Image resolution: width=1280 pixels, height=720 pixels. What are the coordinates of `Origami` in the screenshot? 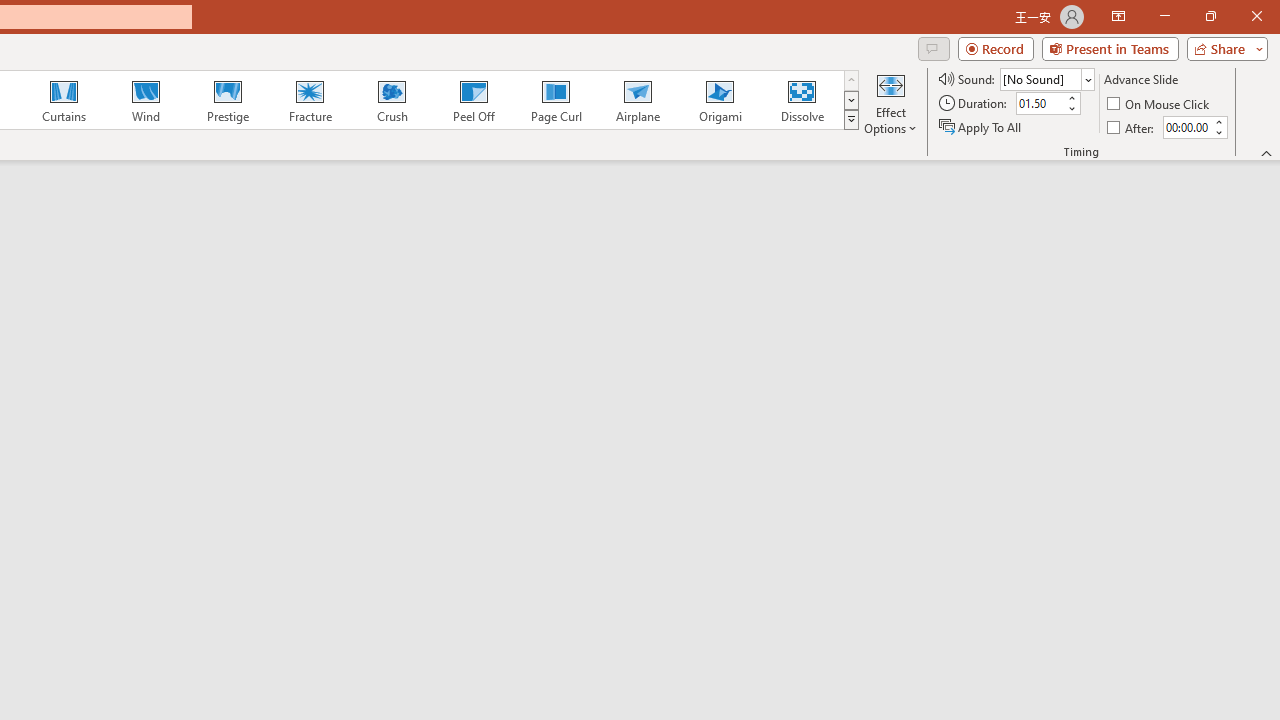 It's located at (720, 100).